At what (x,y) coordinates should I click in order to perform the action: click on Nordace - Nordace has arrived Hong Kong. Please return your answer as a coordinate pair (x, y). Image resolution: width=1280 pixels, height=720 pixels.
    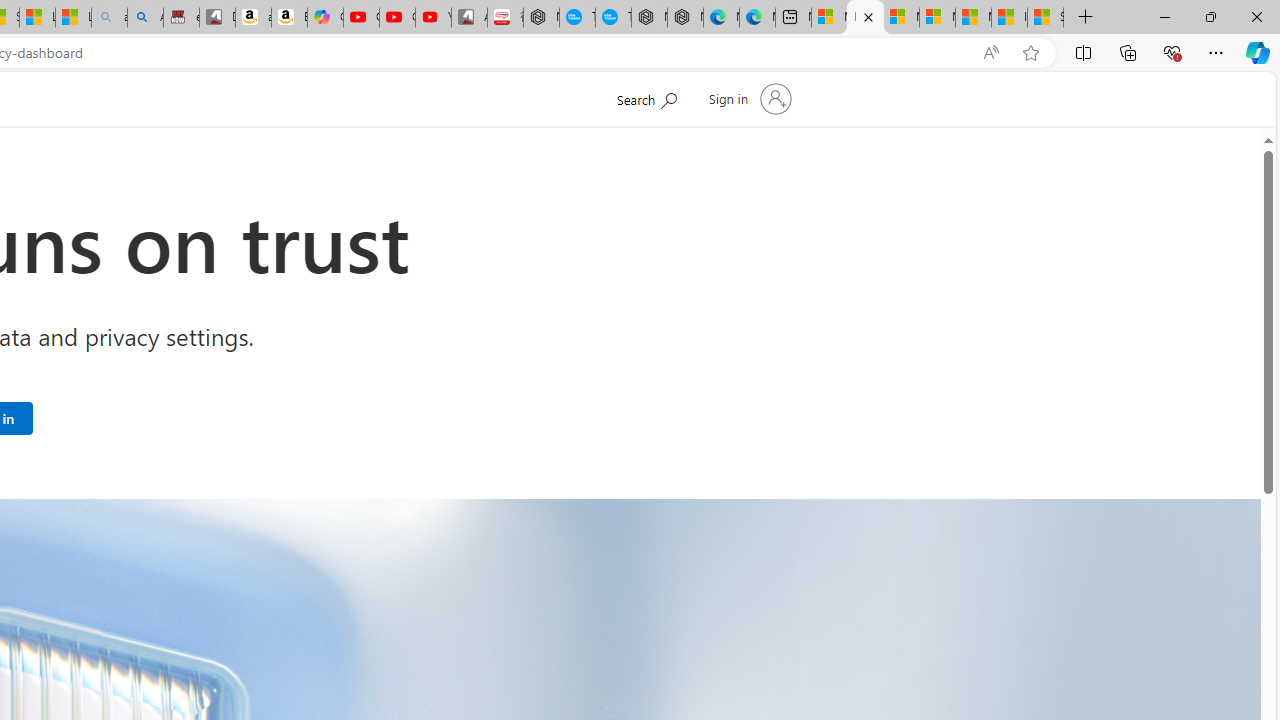
    Looking at the image, I should click on (685, 18).